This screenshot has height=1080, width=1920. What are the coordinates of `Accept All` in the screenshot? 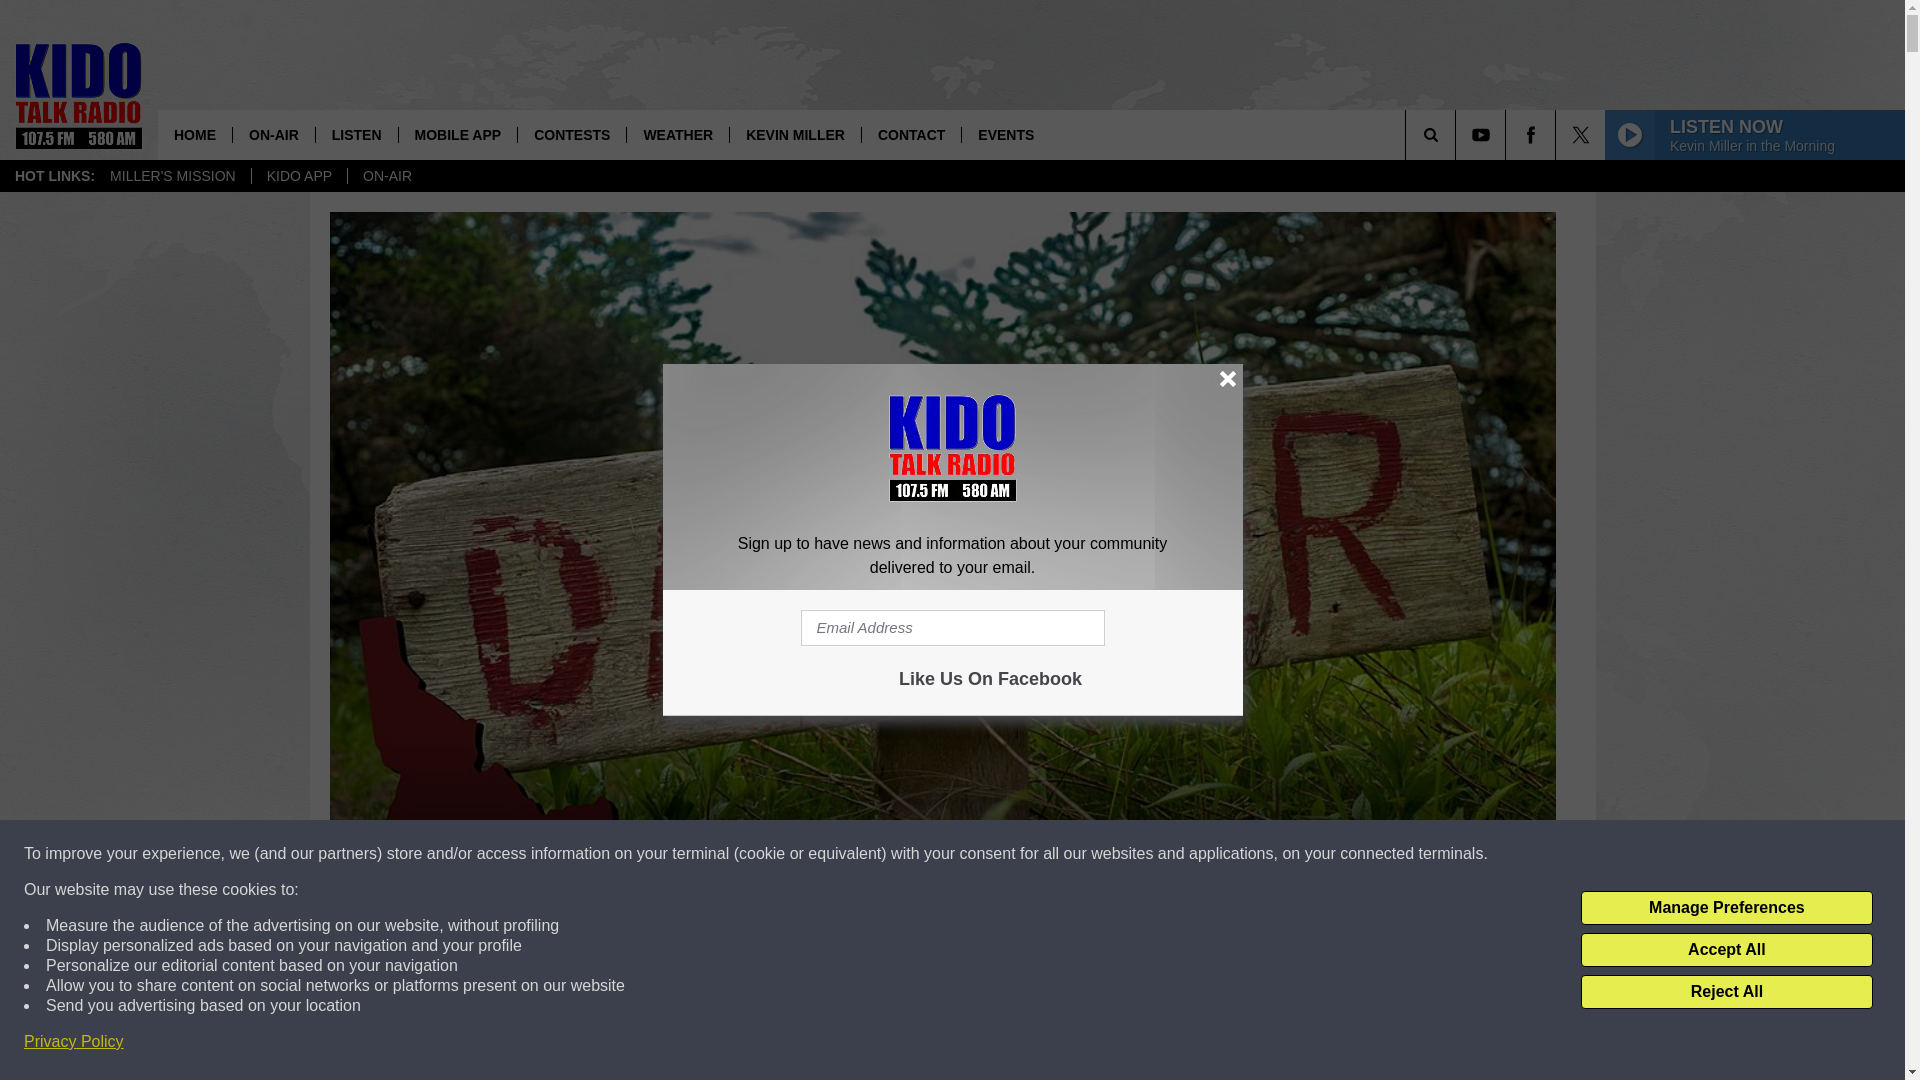 It's located at (1726, 950).